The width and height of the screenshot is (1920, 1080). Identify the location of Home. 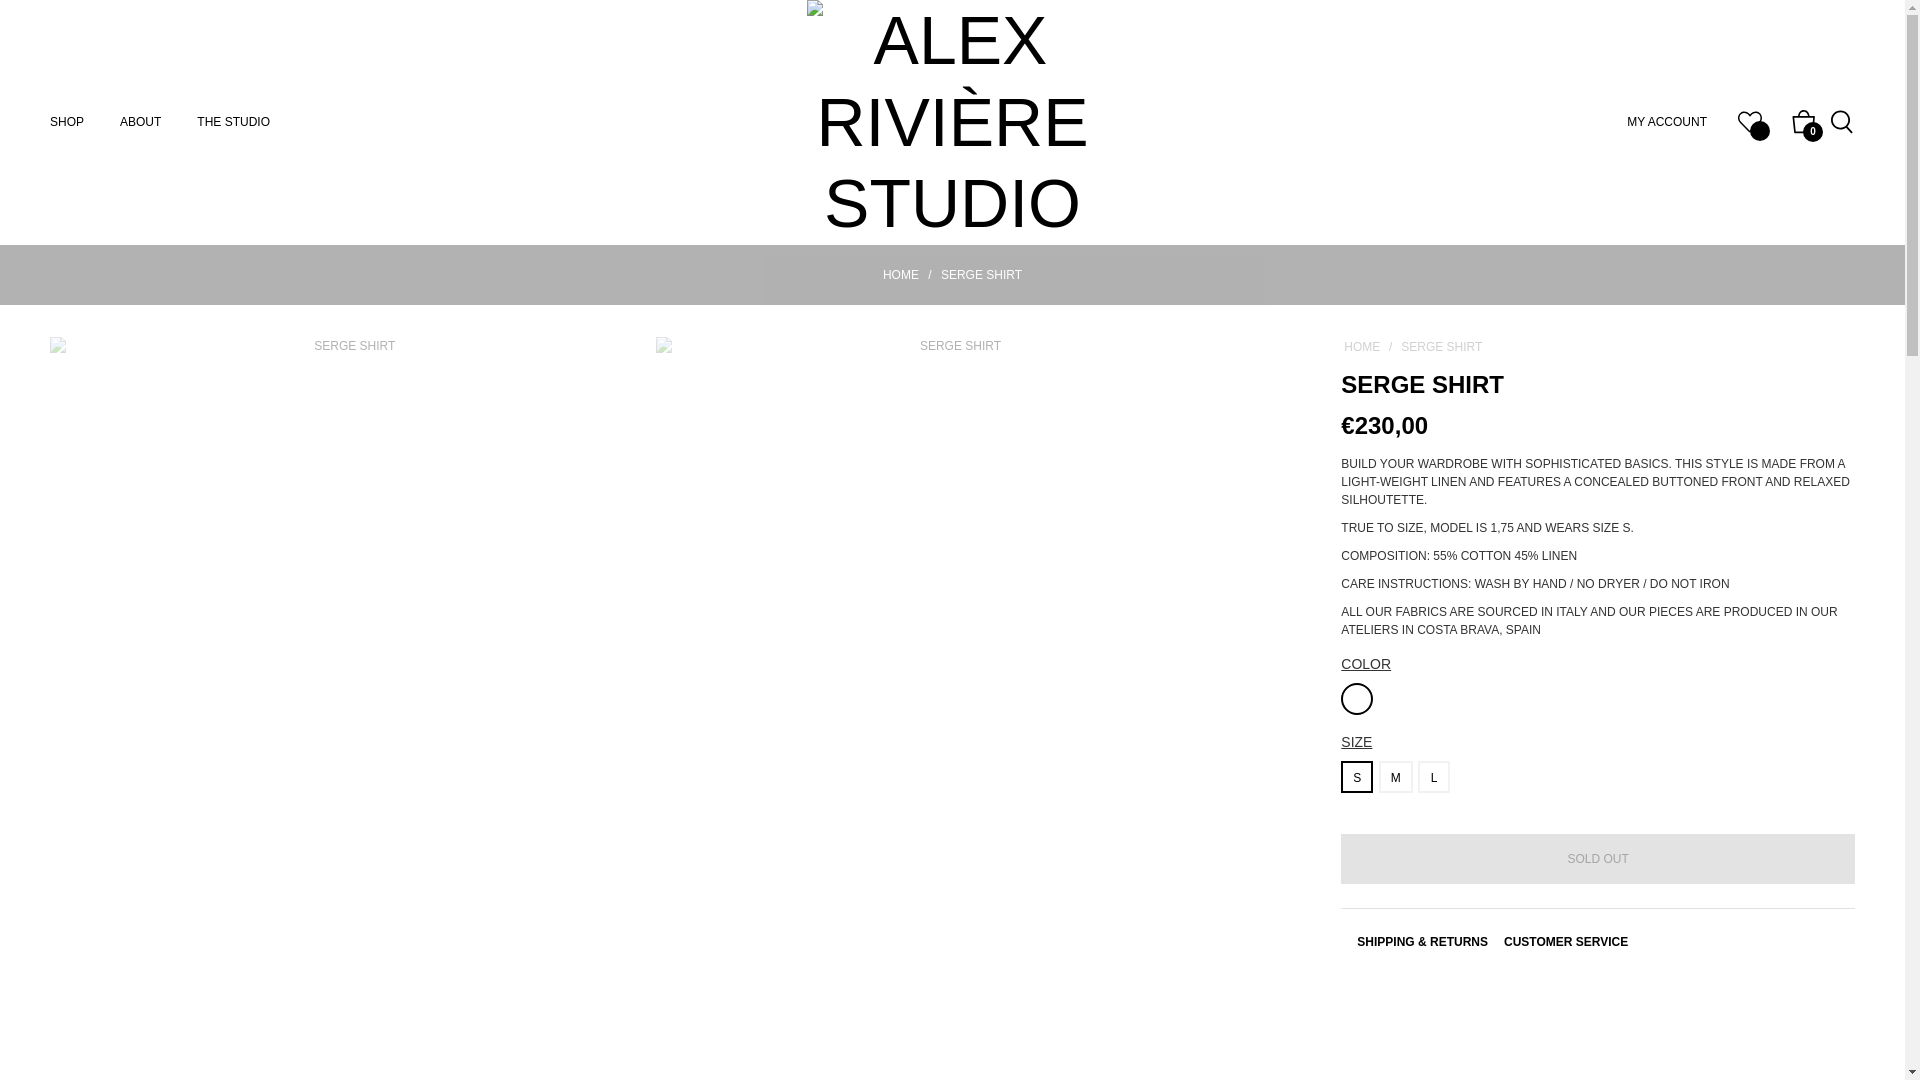
(900, 274).